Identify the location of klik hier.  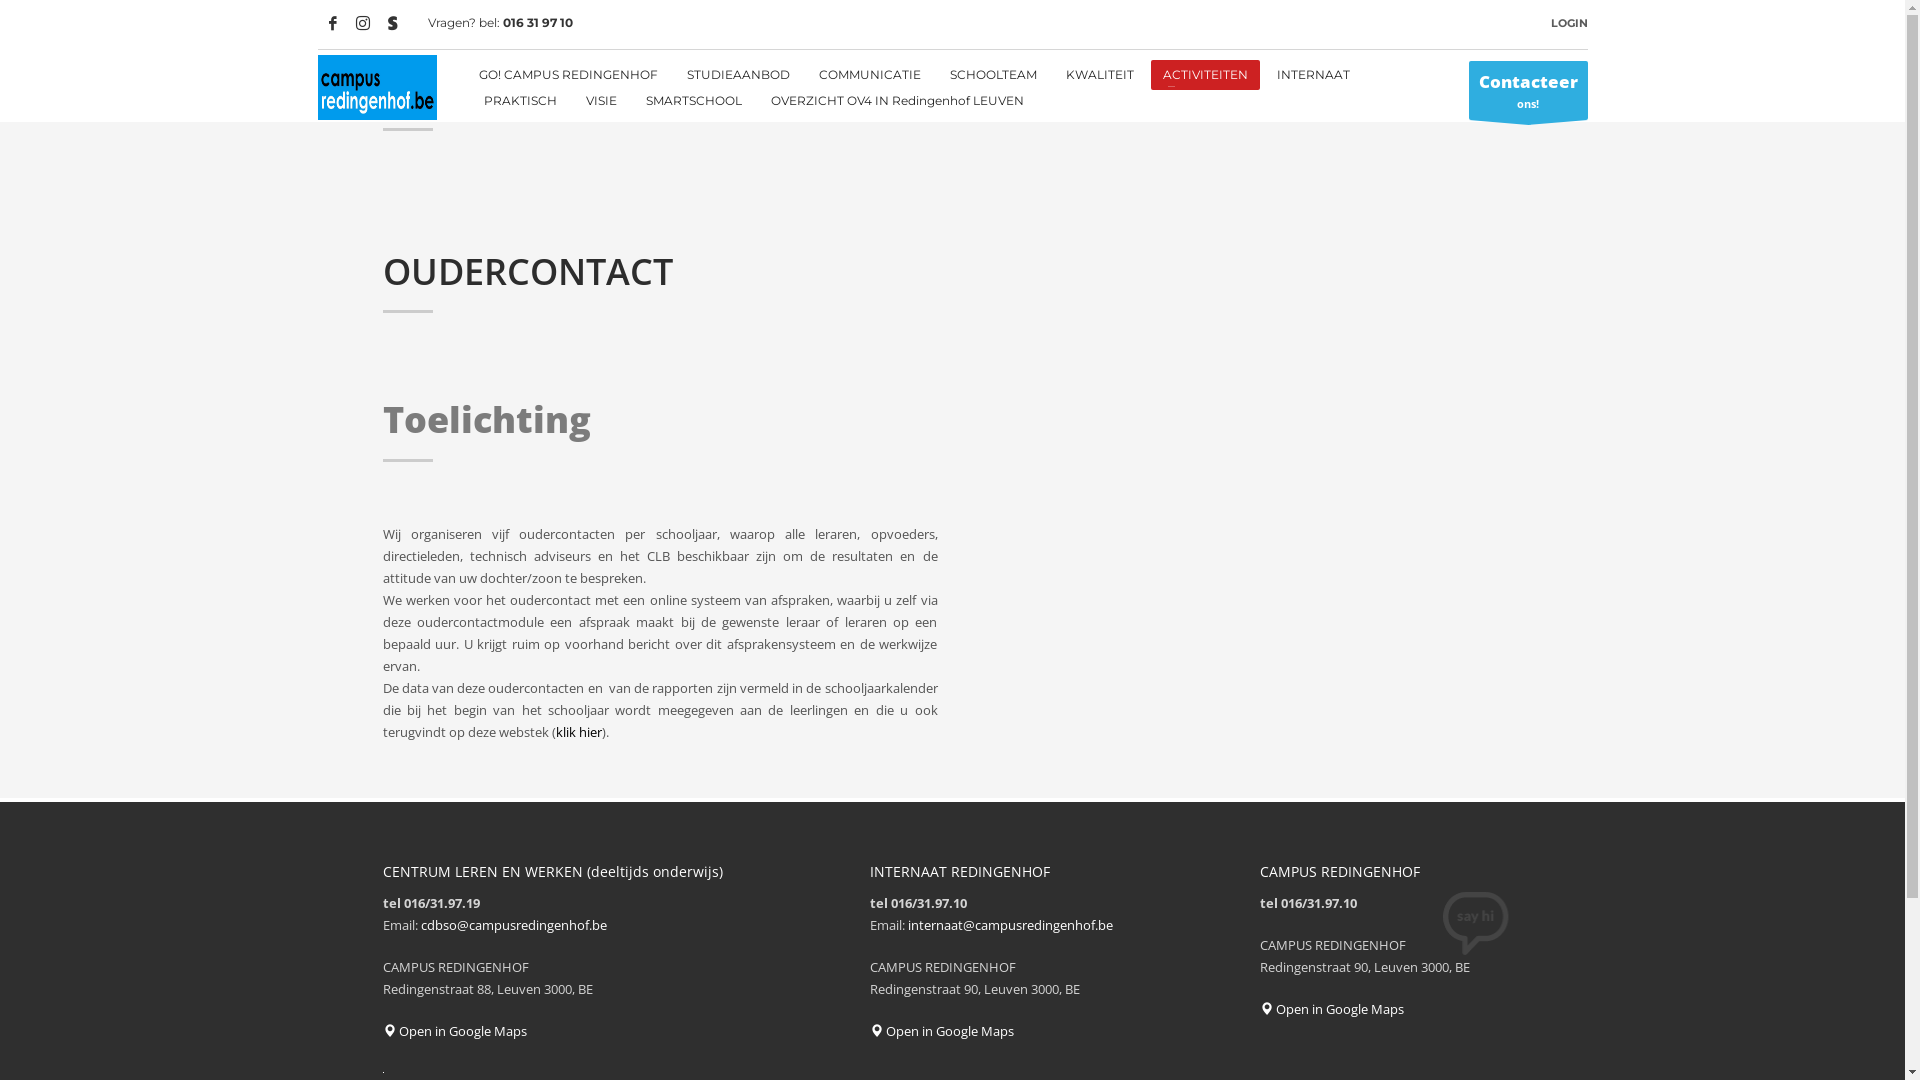
(579, 732).